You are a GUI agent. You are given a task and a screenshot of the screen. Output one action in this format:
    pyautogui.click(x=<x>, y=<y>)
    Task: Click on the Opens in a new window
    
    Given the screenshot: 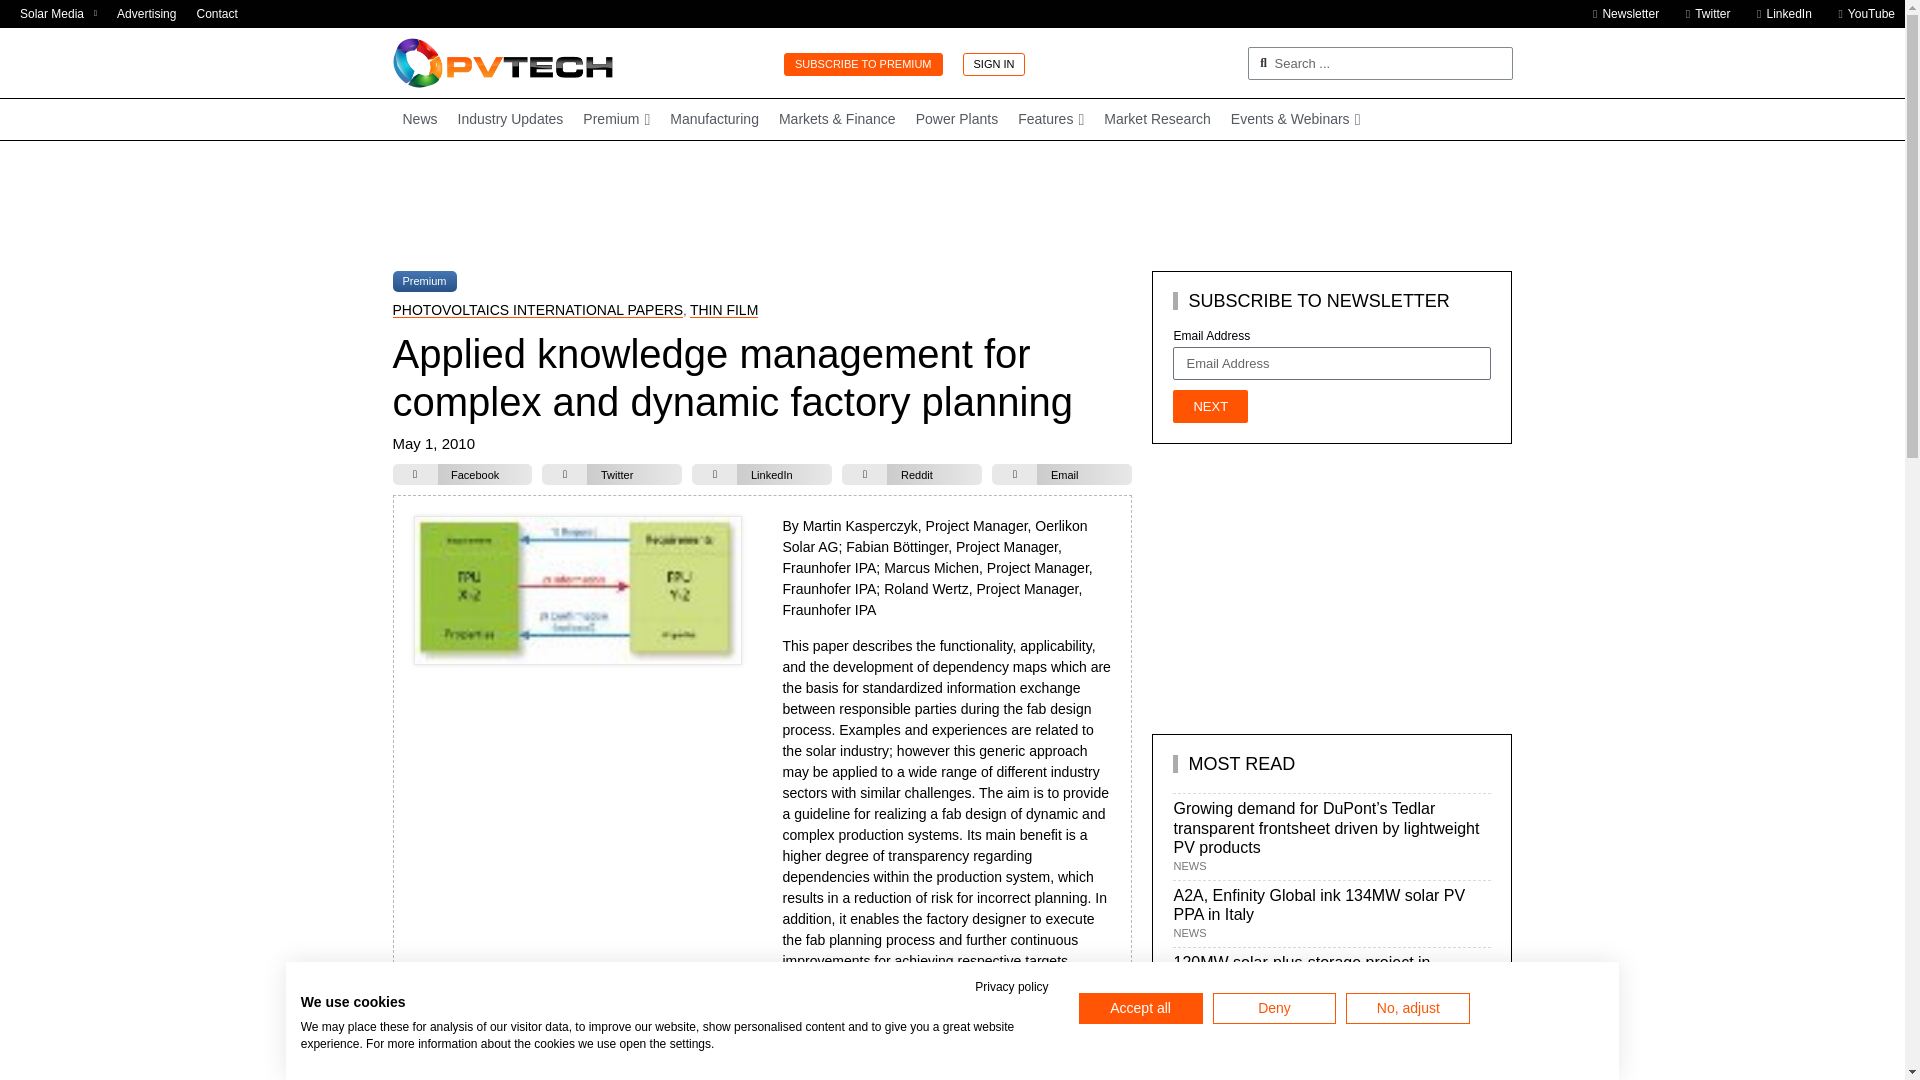 What is the action you would take?
    pyautogui.click(x=1861, y=14)
    